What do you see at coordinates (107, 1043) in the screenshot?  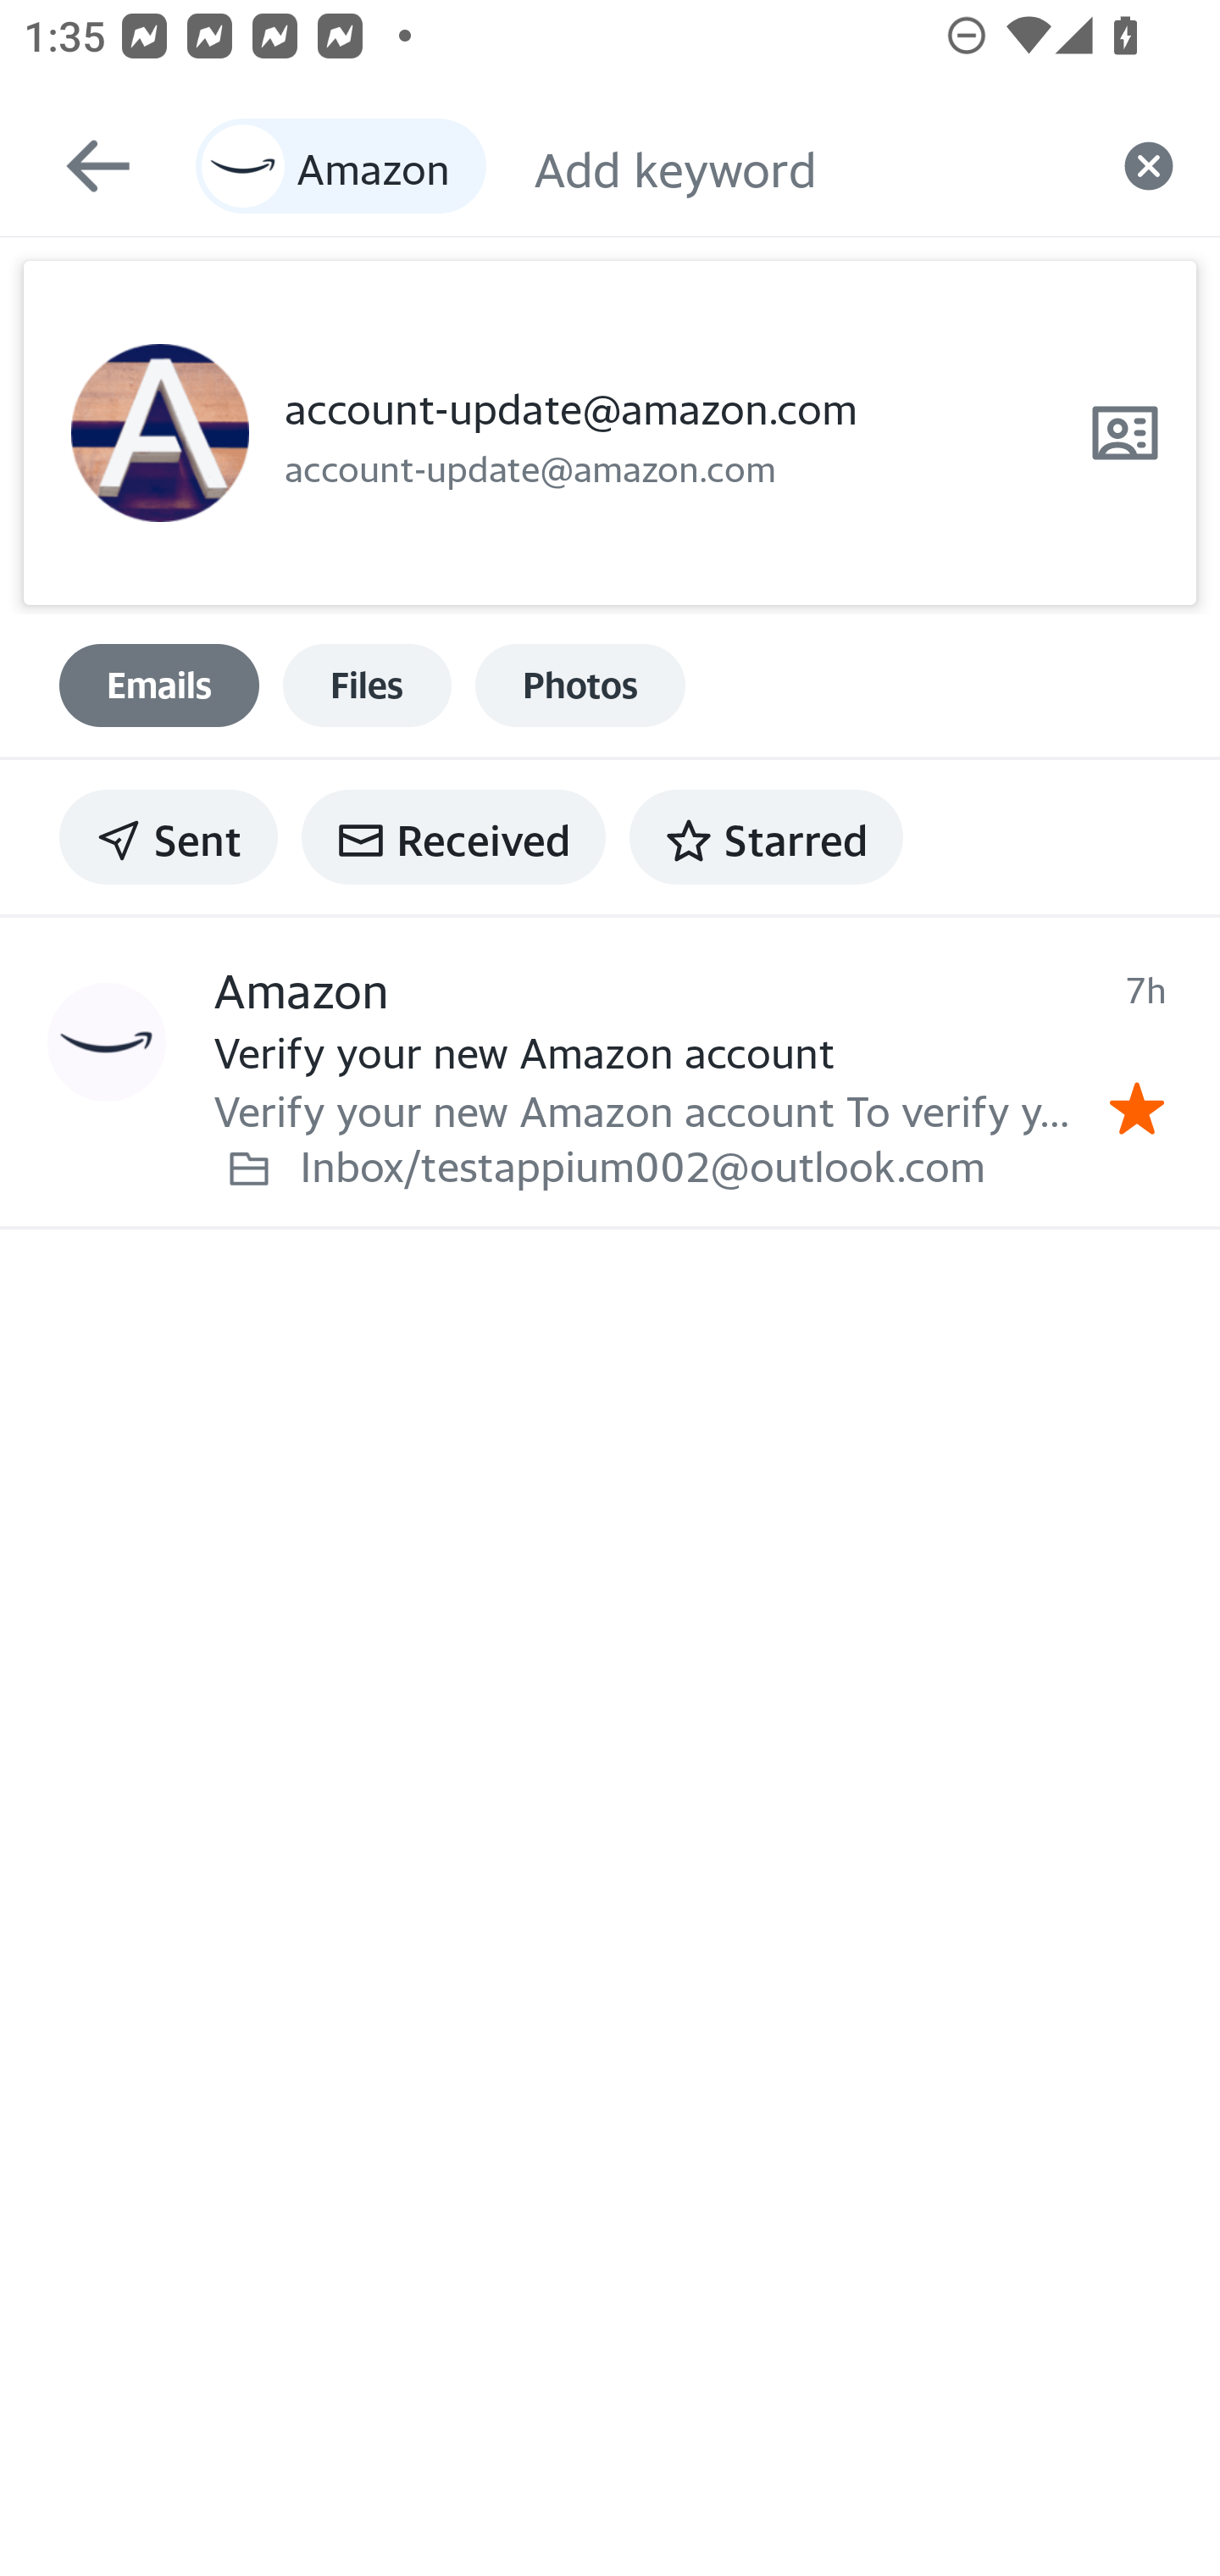 I see `Profile
Amazon` at bounding box center [107, 1043].